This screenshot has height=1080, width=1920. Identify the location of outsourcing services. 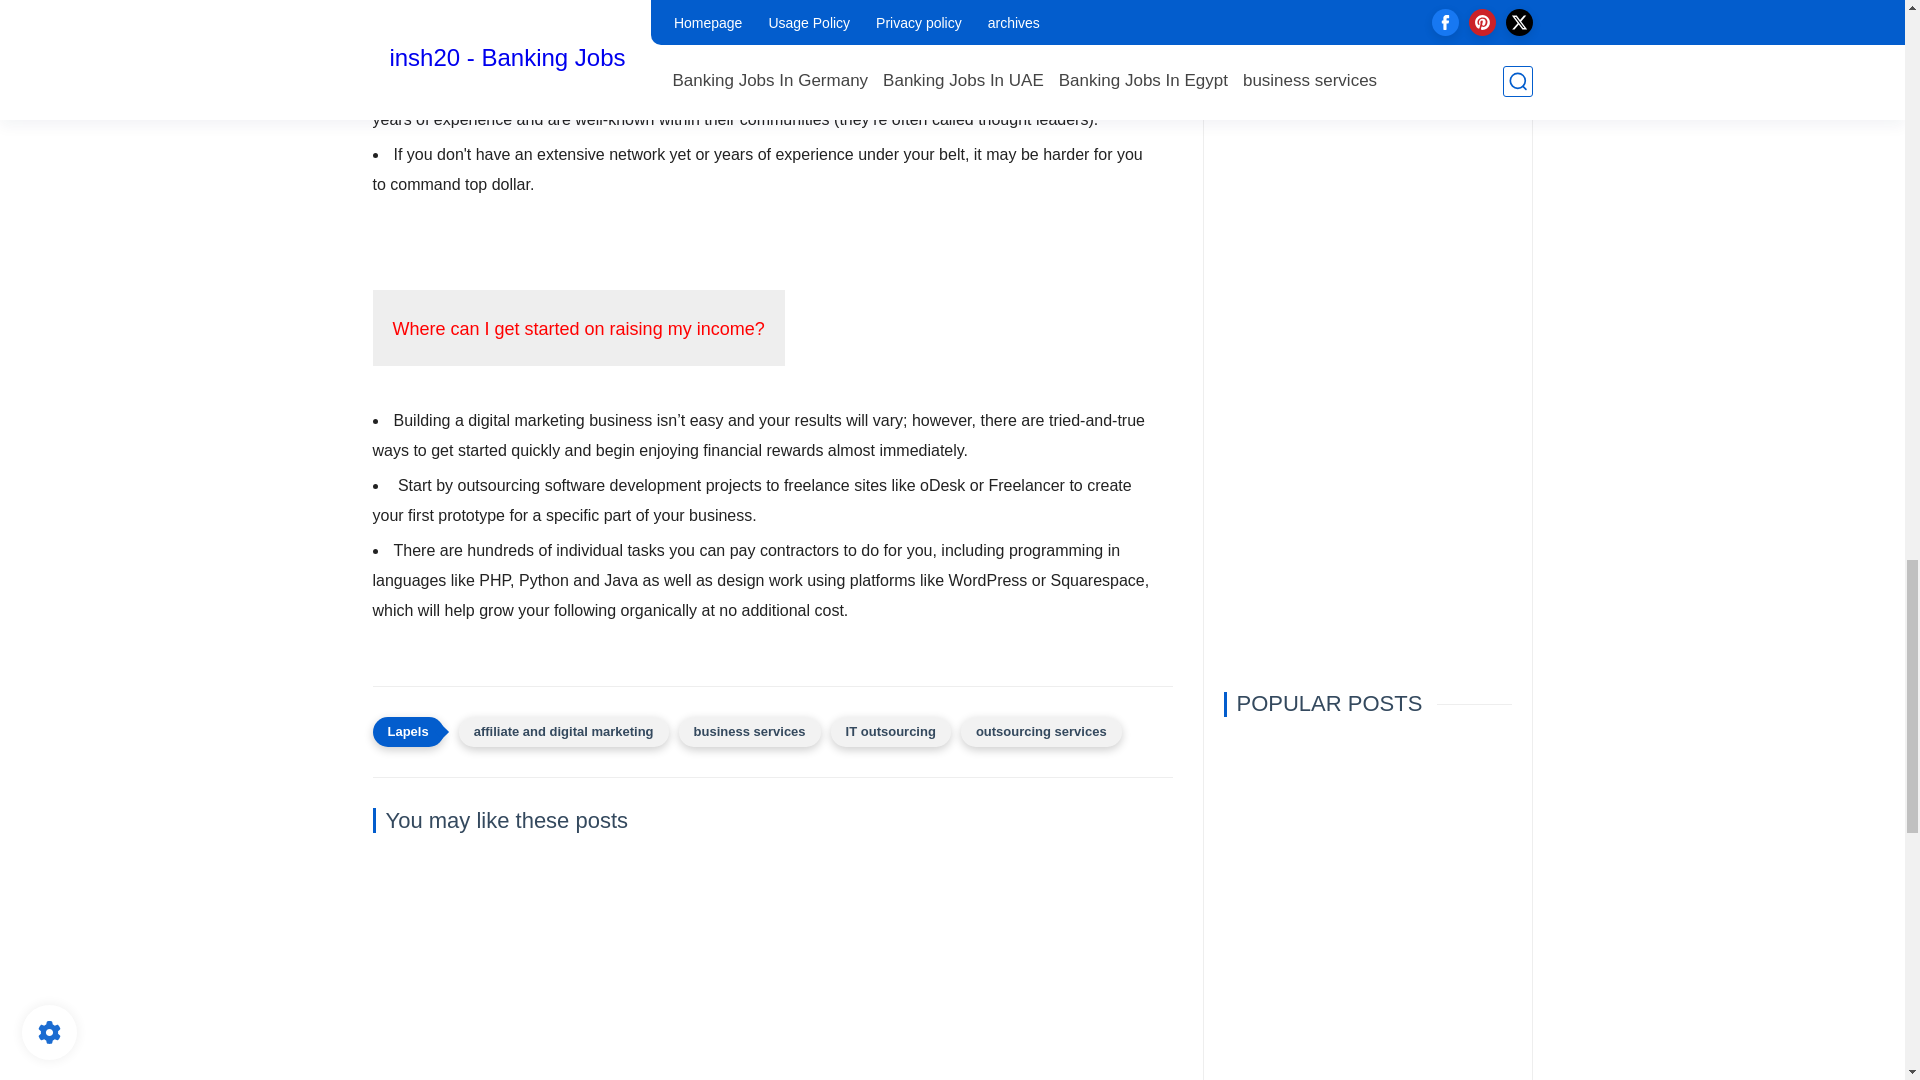
(1041, 732).